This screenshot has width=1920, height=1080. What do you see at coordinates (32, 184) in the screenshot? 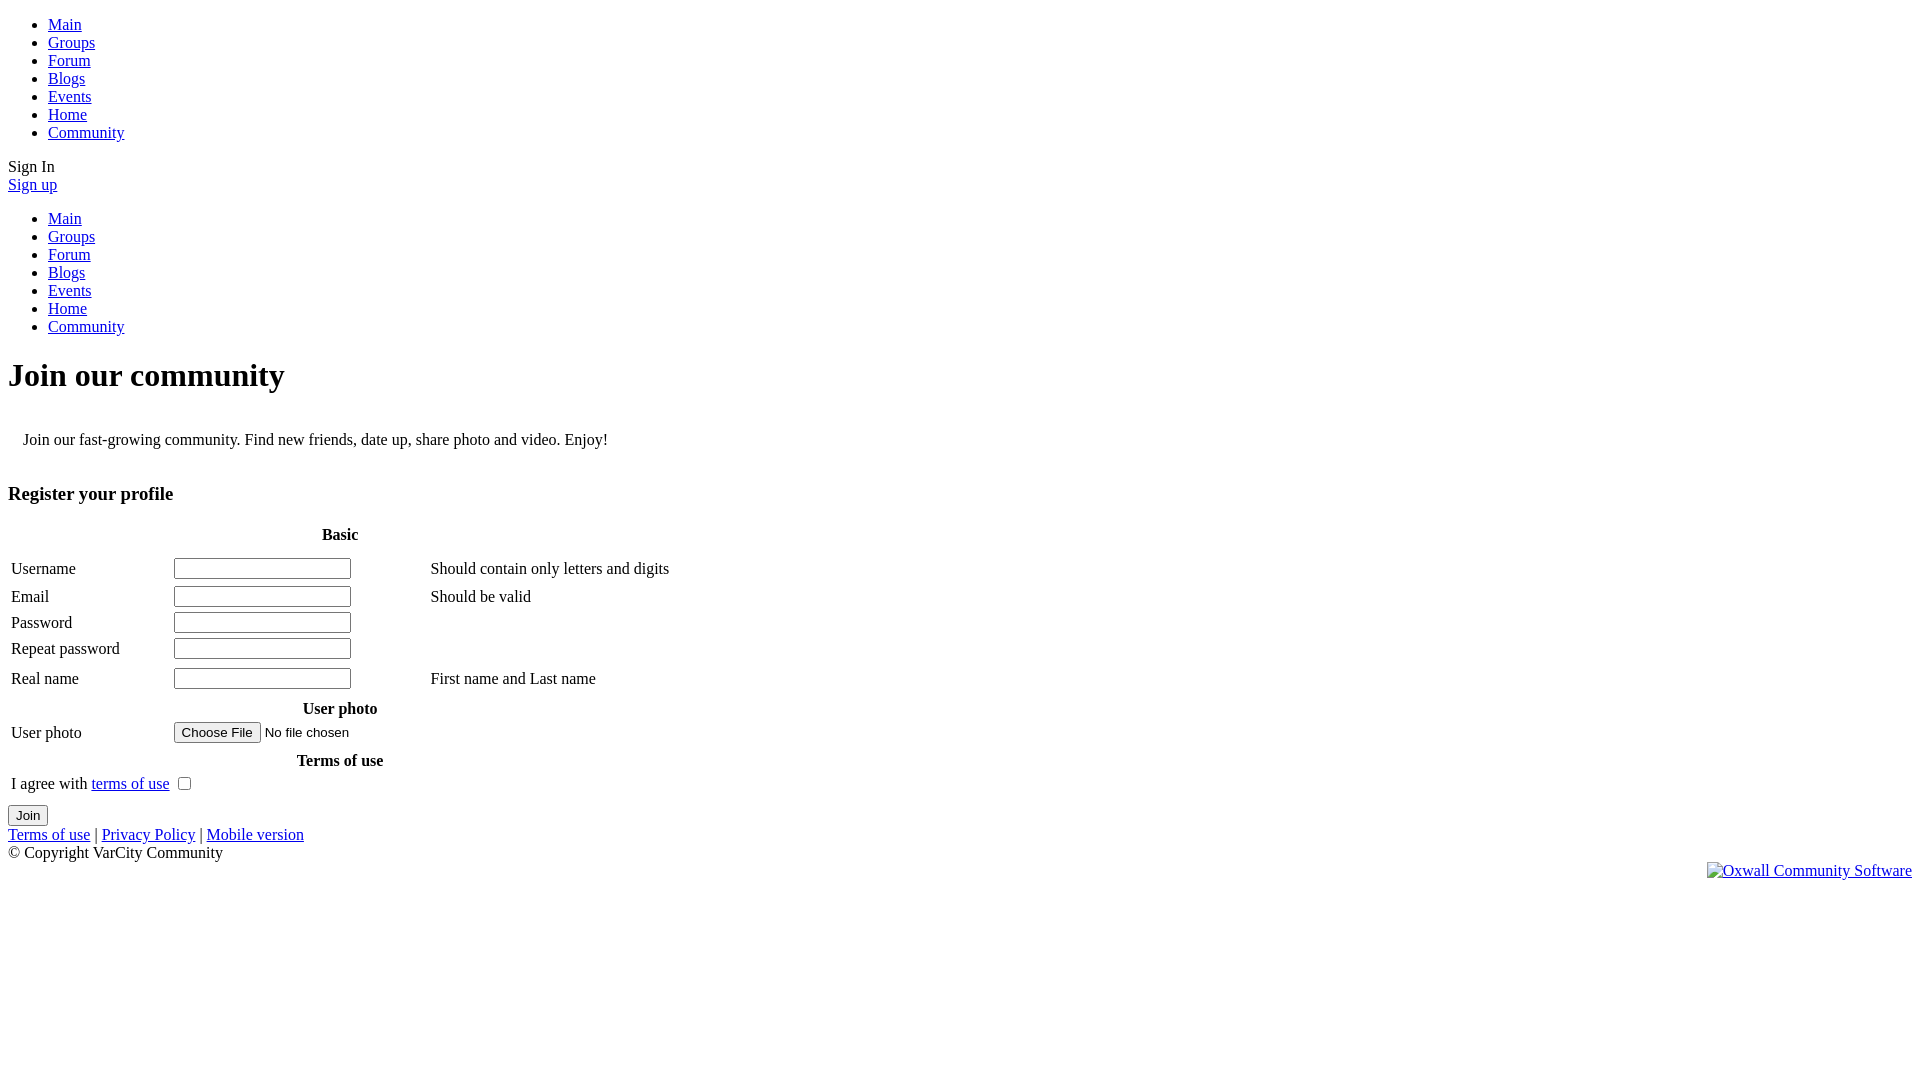
I see `Sign up` at bounding box center [32, 184].